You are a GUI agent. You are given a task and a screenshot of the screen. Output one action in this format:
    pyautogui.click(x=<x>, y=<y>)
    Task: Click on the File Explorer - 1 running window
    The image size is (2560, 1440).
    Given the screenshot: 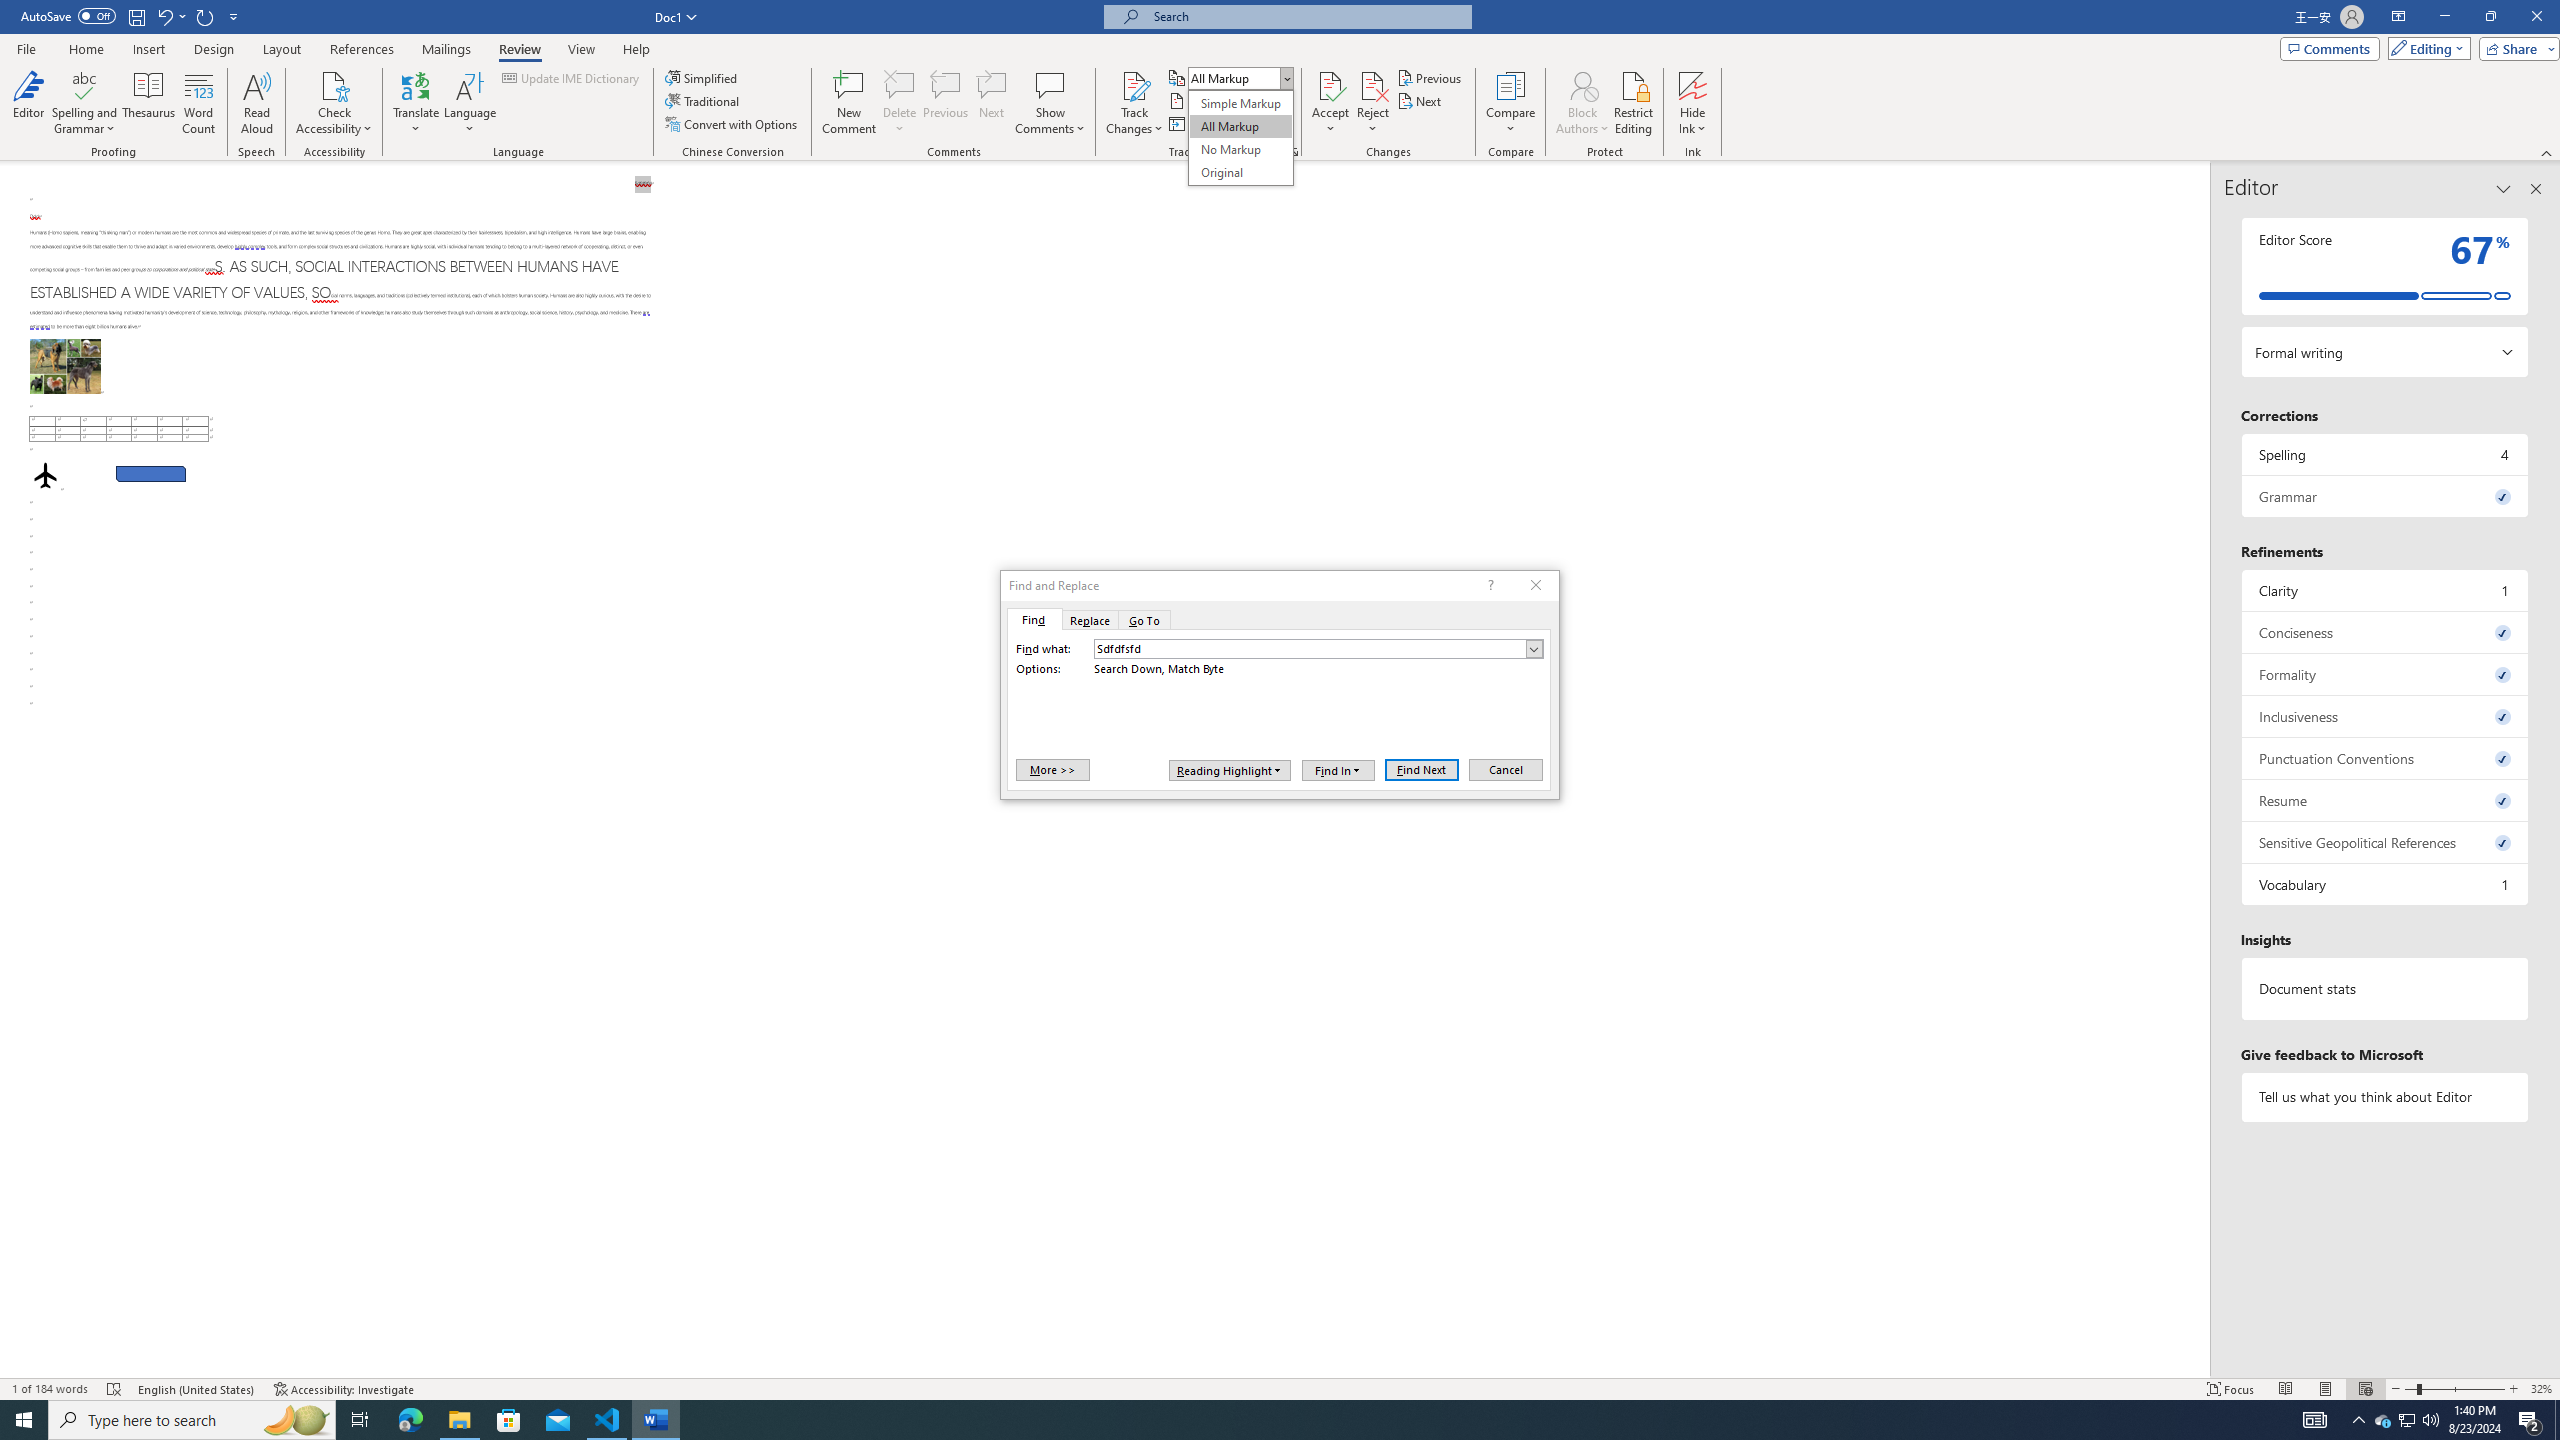 What is the action you would take?
    pyautogui.click(x=459, y=1420)
    